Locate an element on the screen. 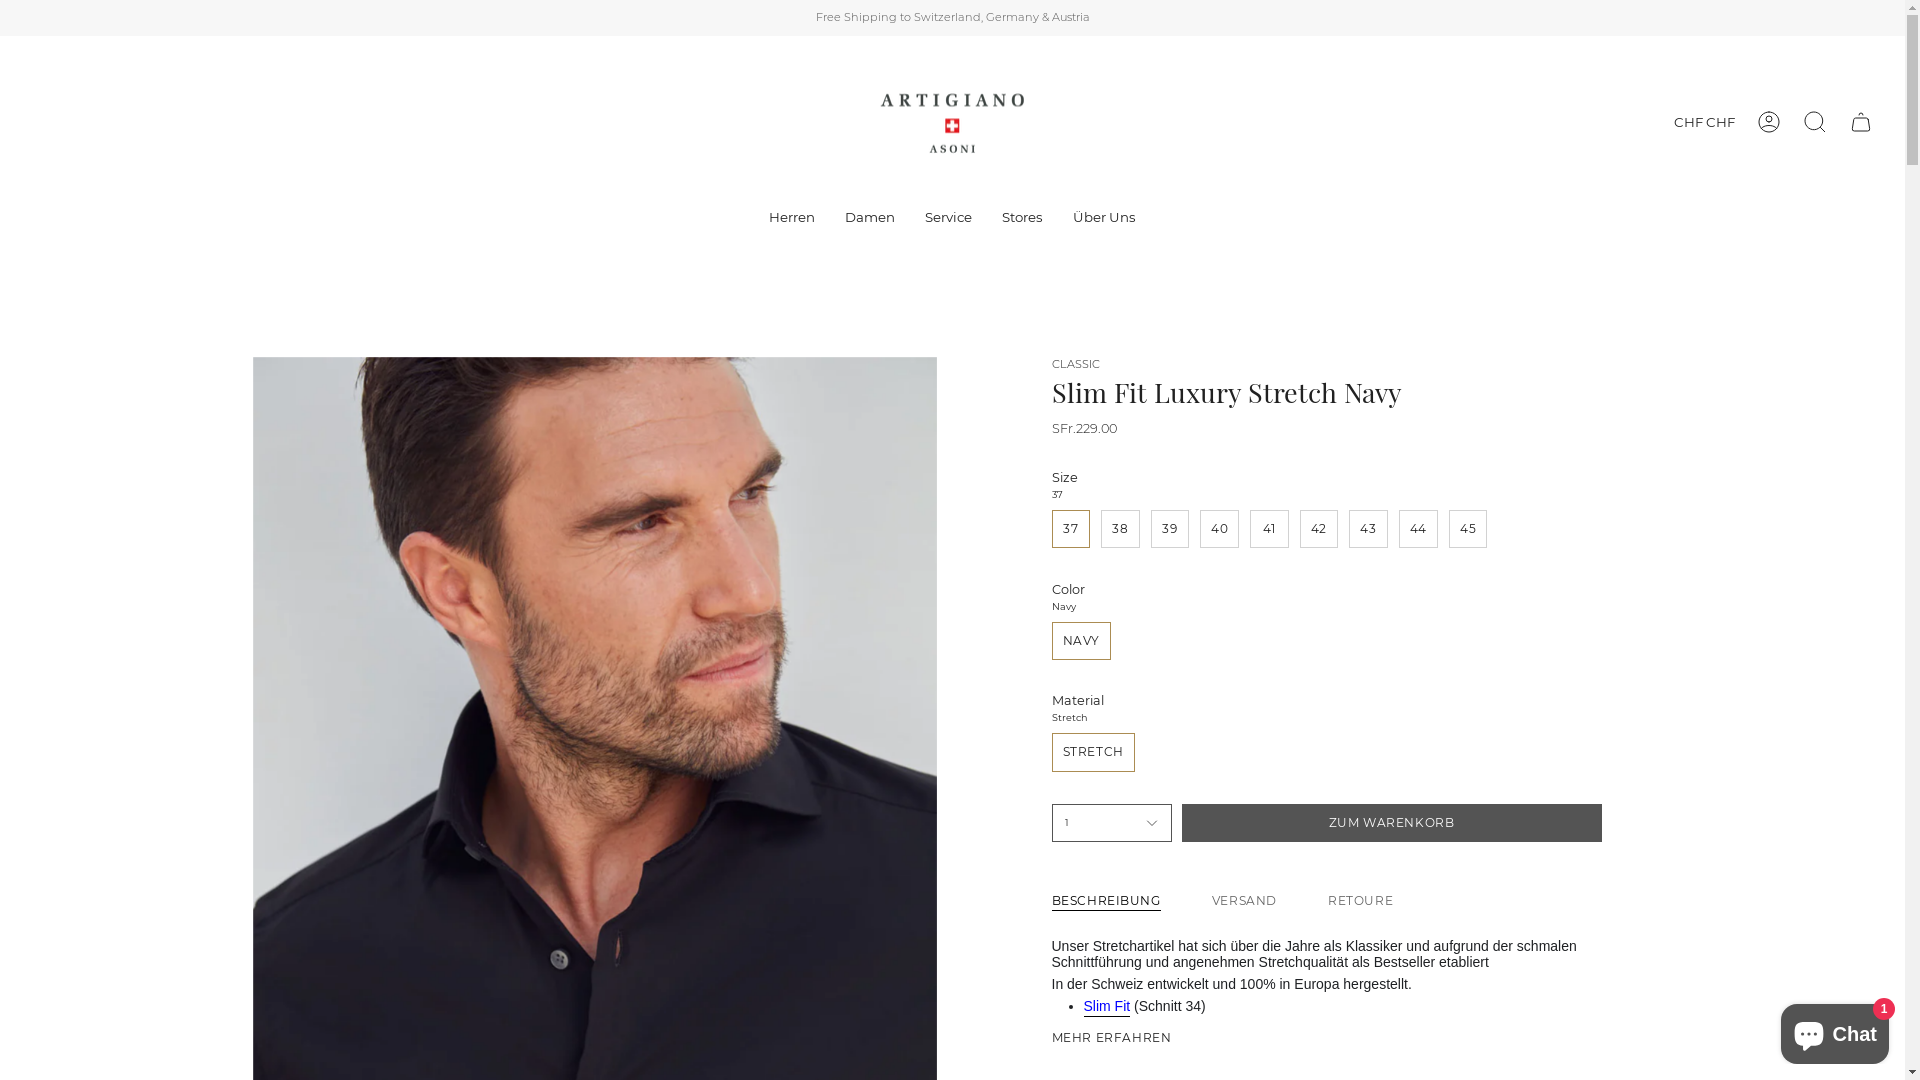 The height and width of the screenshot is (1080, 1920). ZUM WARENKORB is located at coordinates (1392, 824).